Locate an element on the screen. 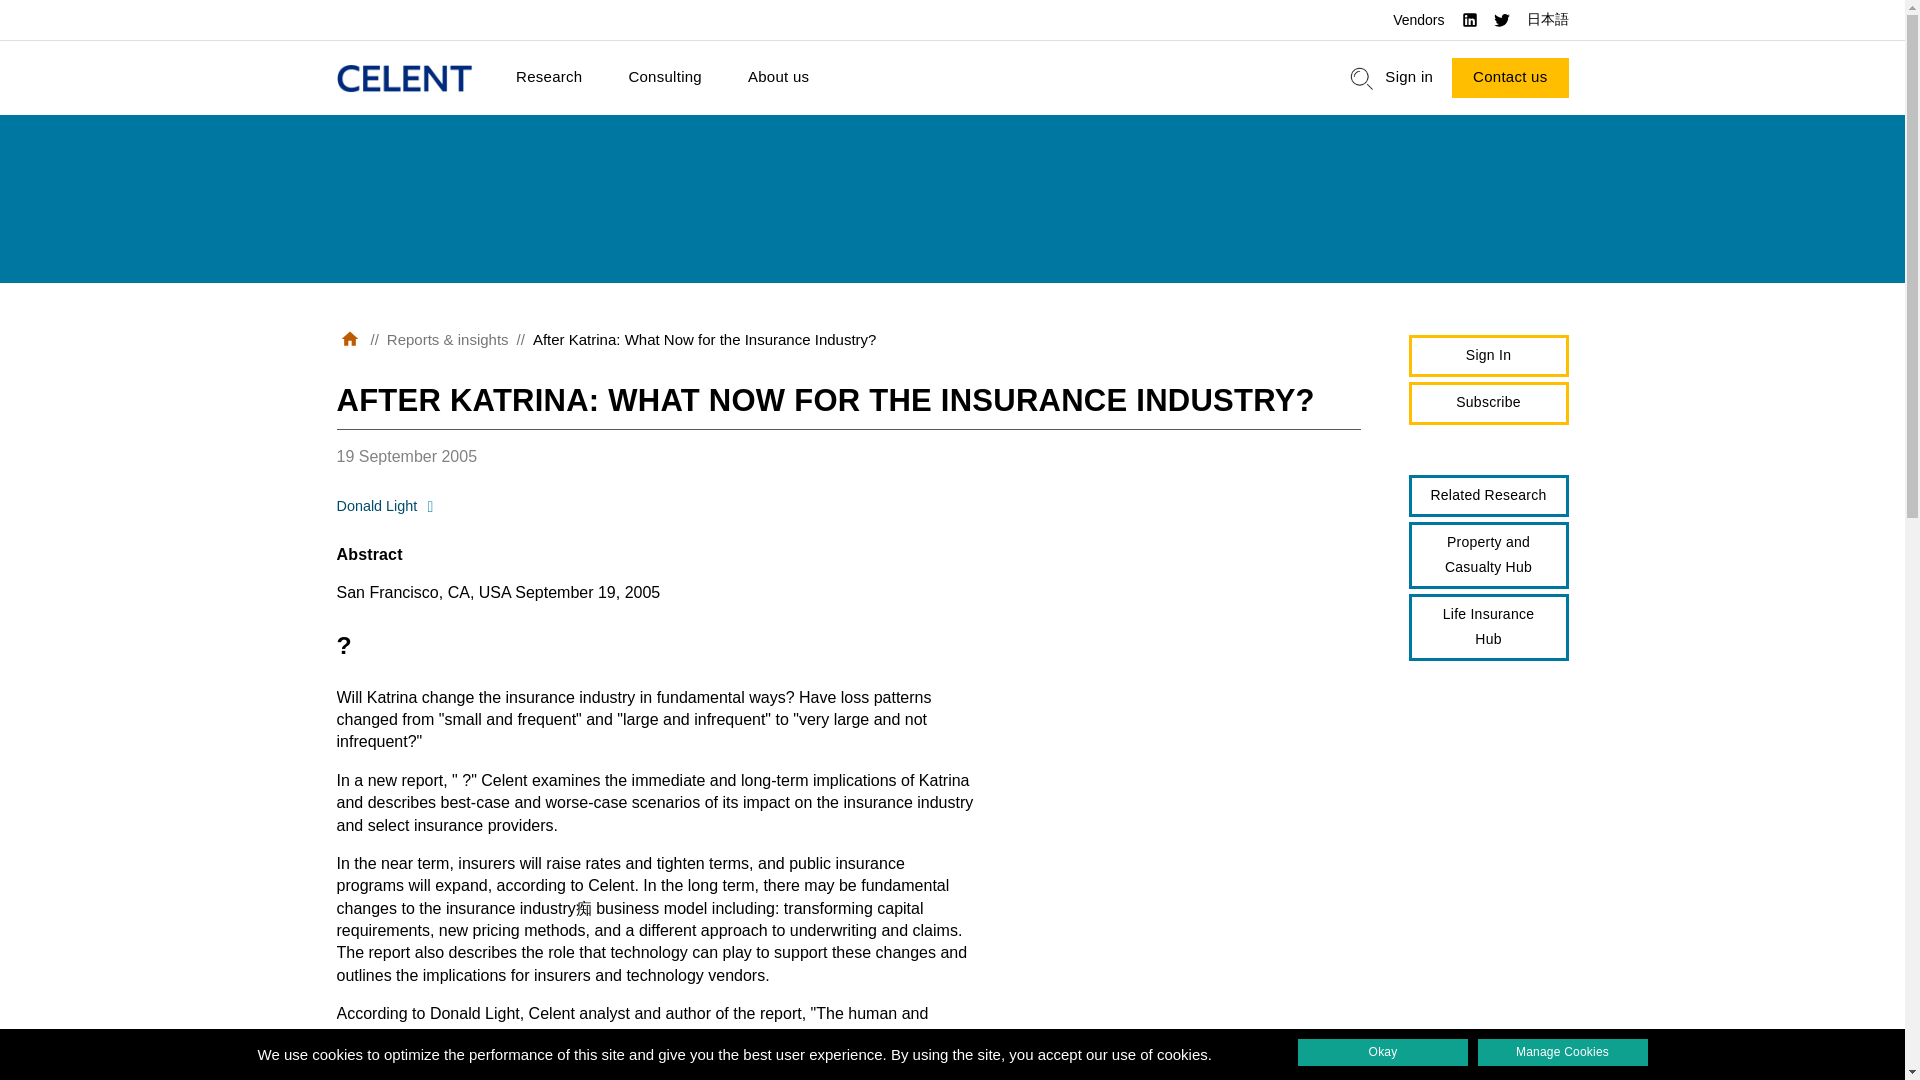 Image resolution: width=1920 pixels, height=1080 pixels. Contact us is located at coordinates (1510, 78).